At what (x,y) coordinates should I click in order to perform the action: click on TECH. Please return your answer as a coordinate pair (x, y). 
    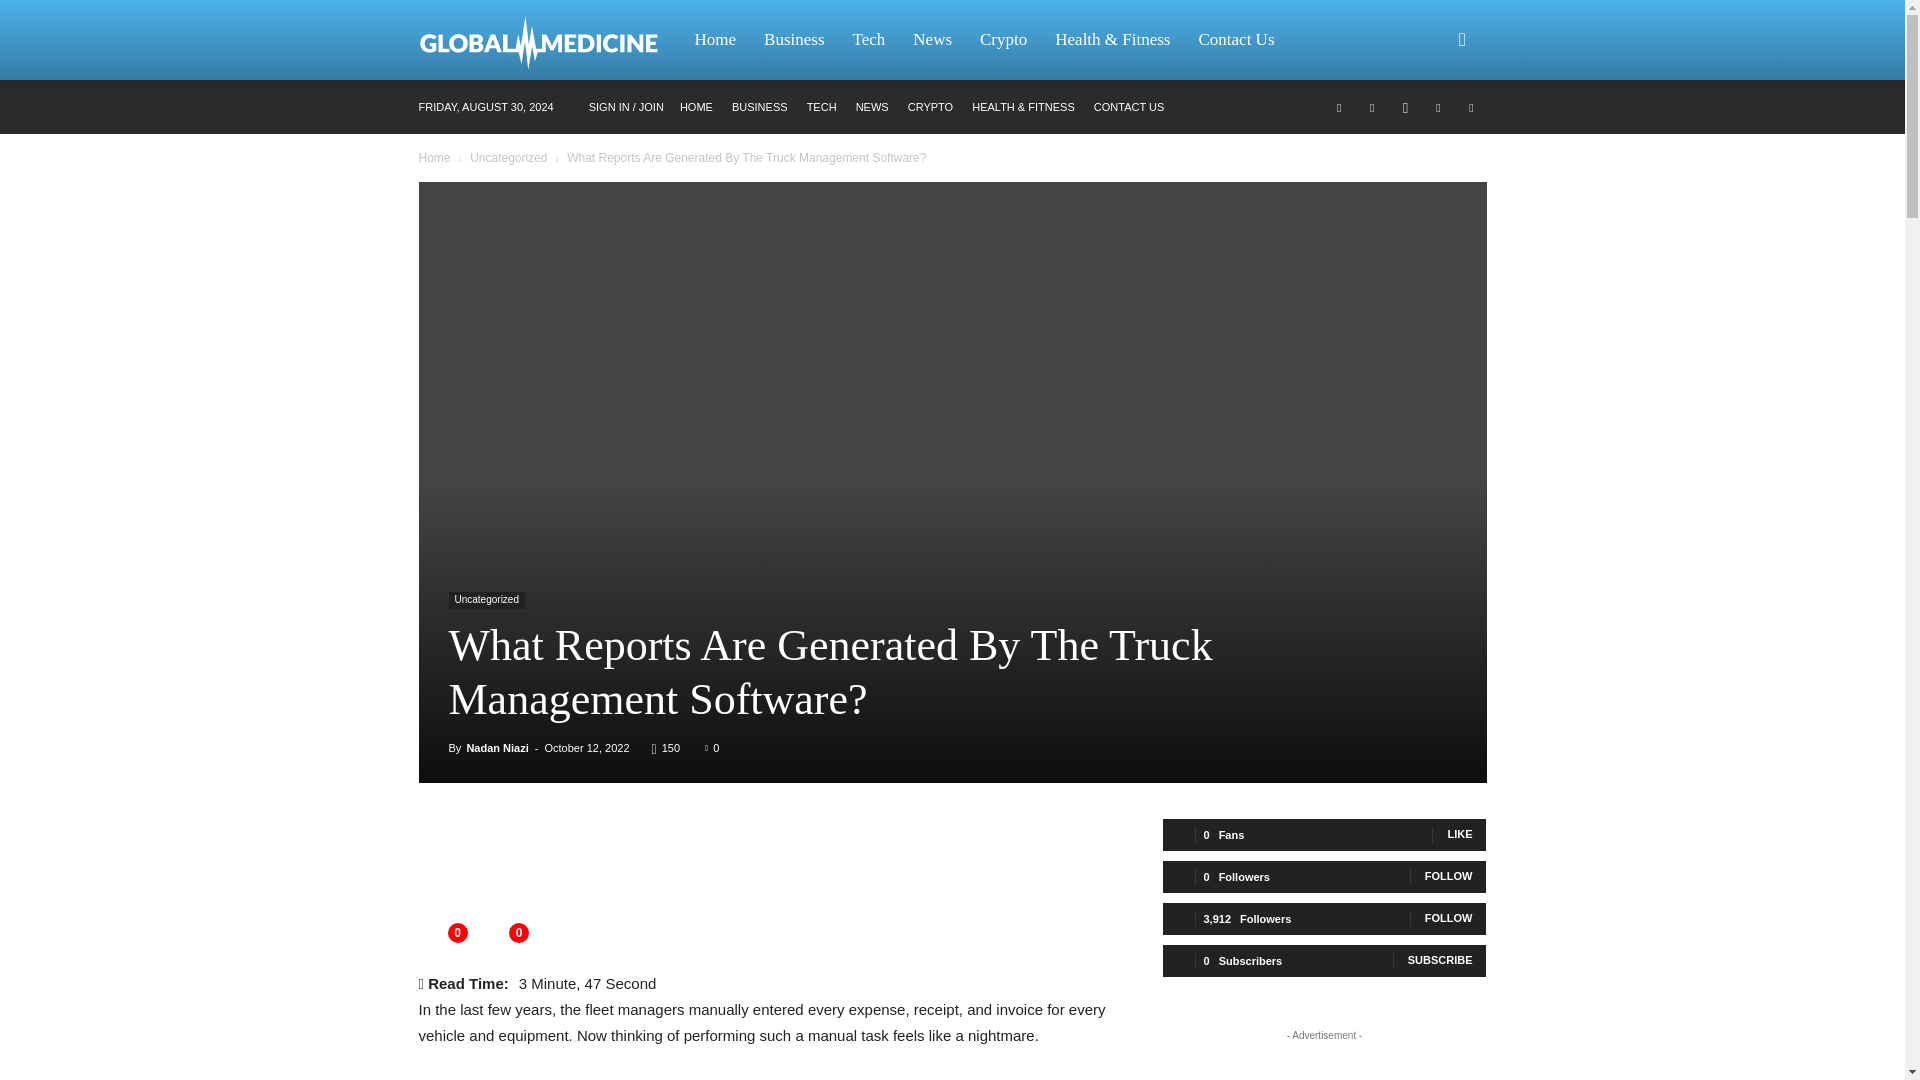
    Looking at the image, I should click on (822, 107).